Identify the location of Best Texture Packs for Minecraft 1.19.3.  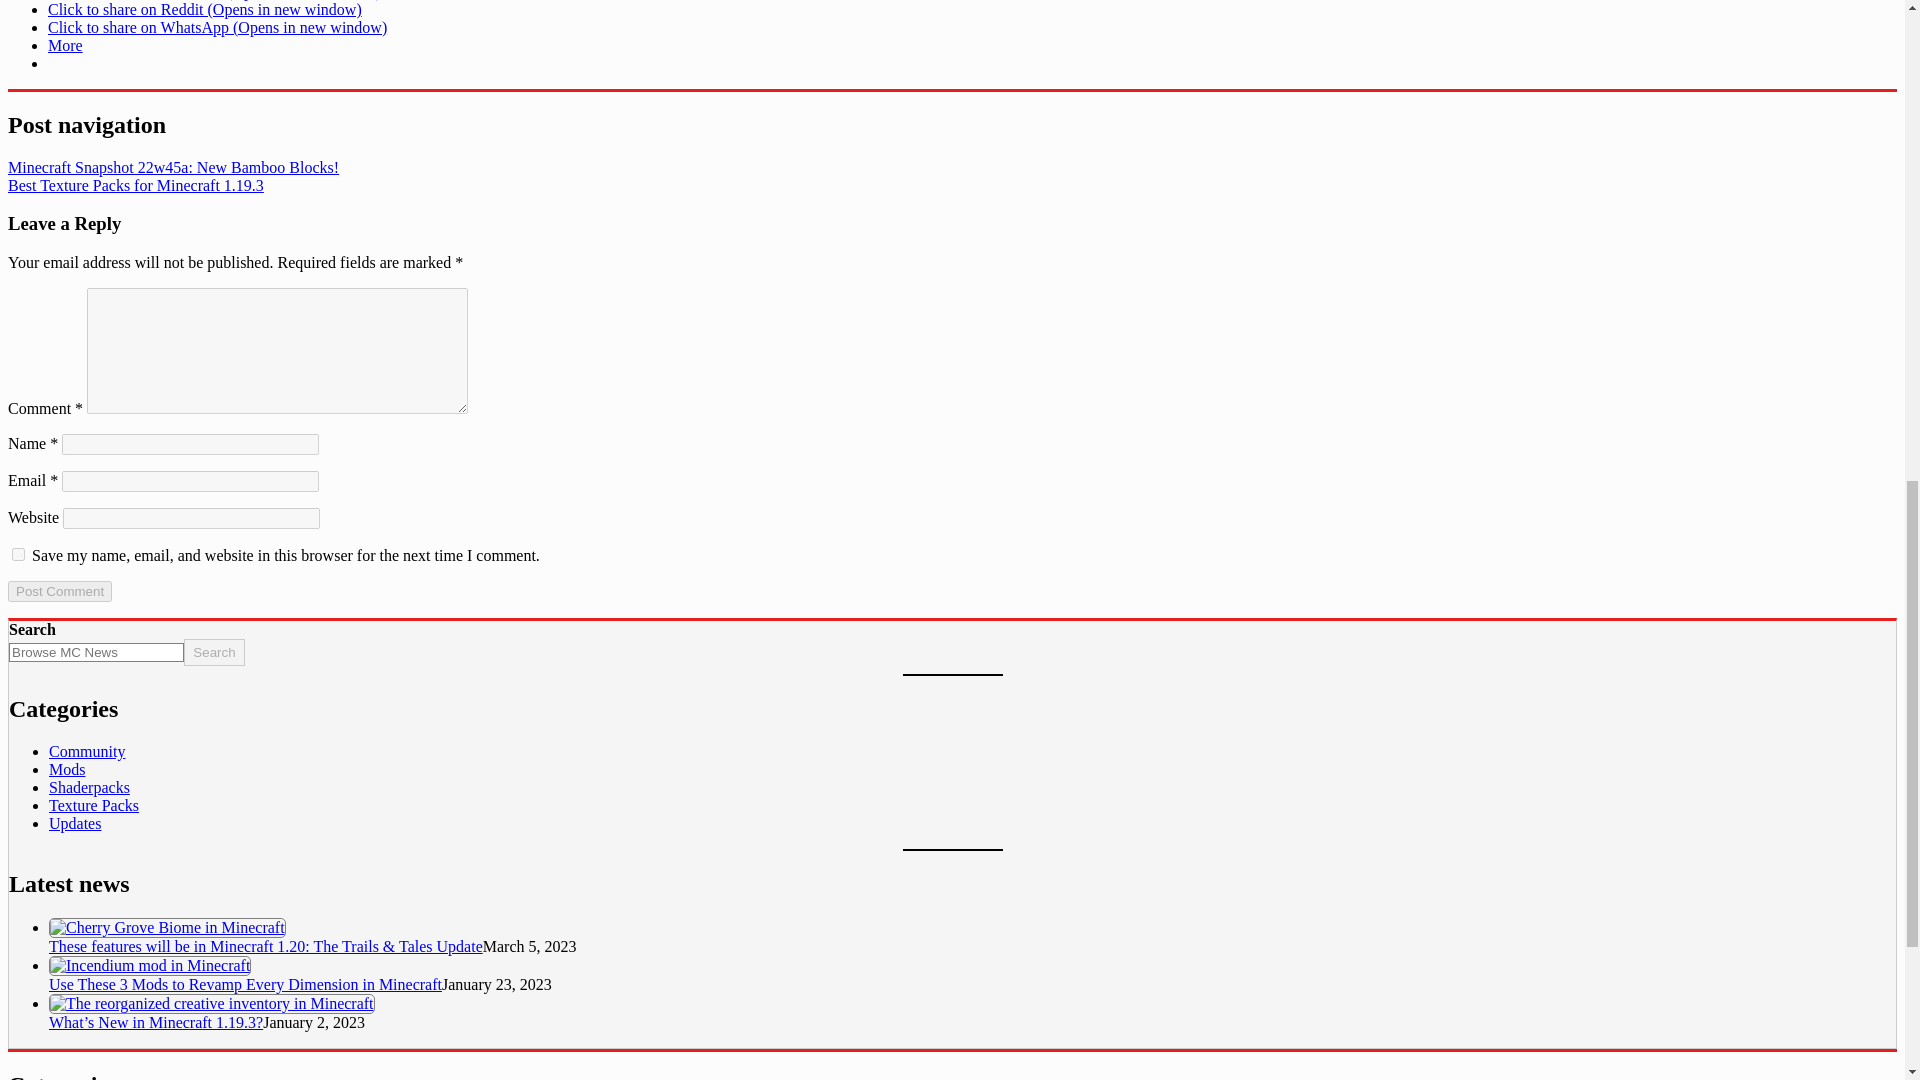
(136, 186).